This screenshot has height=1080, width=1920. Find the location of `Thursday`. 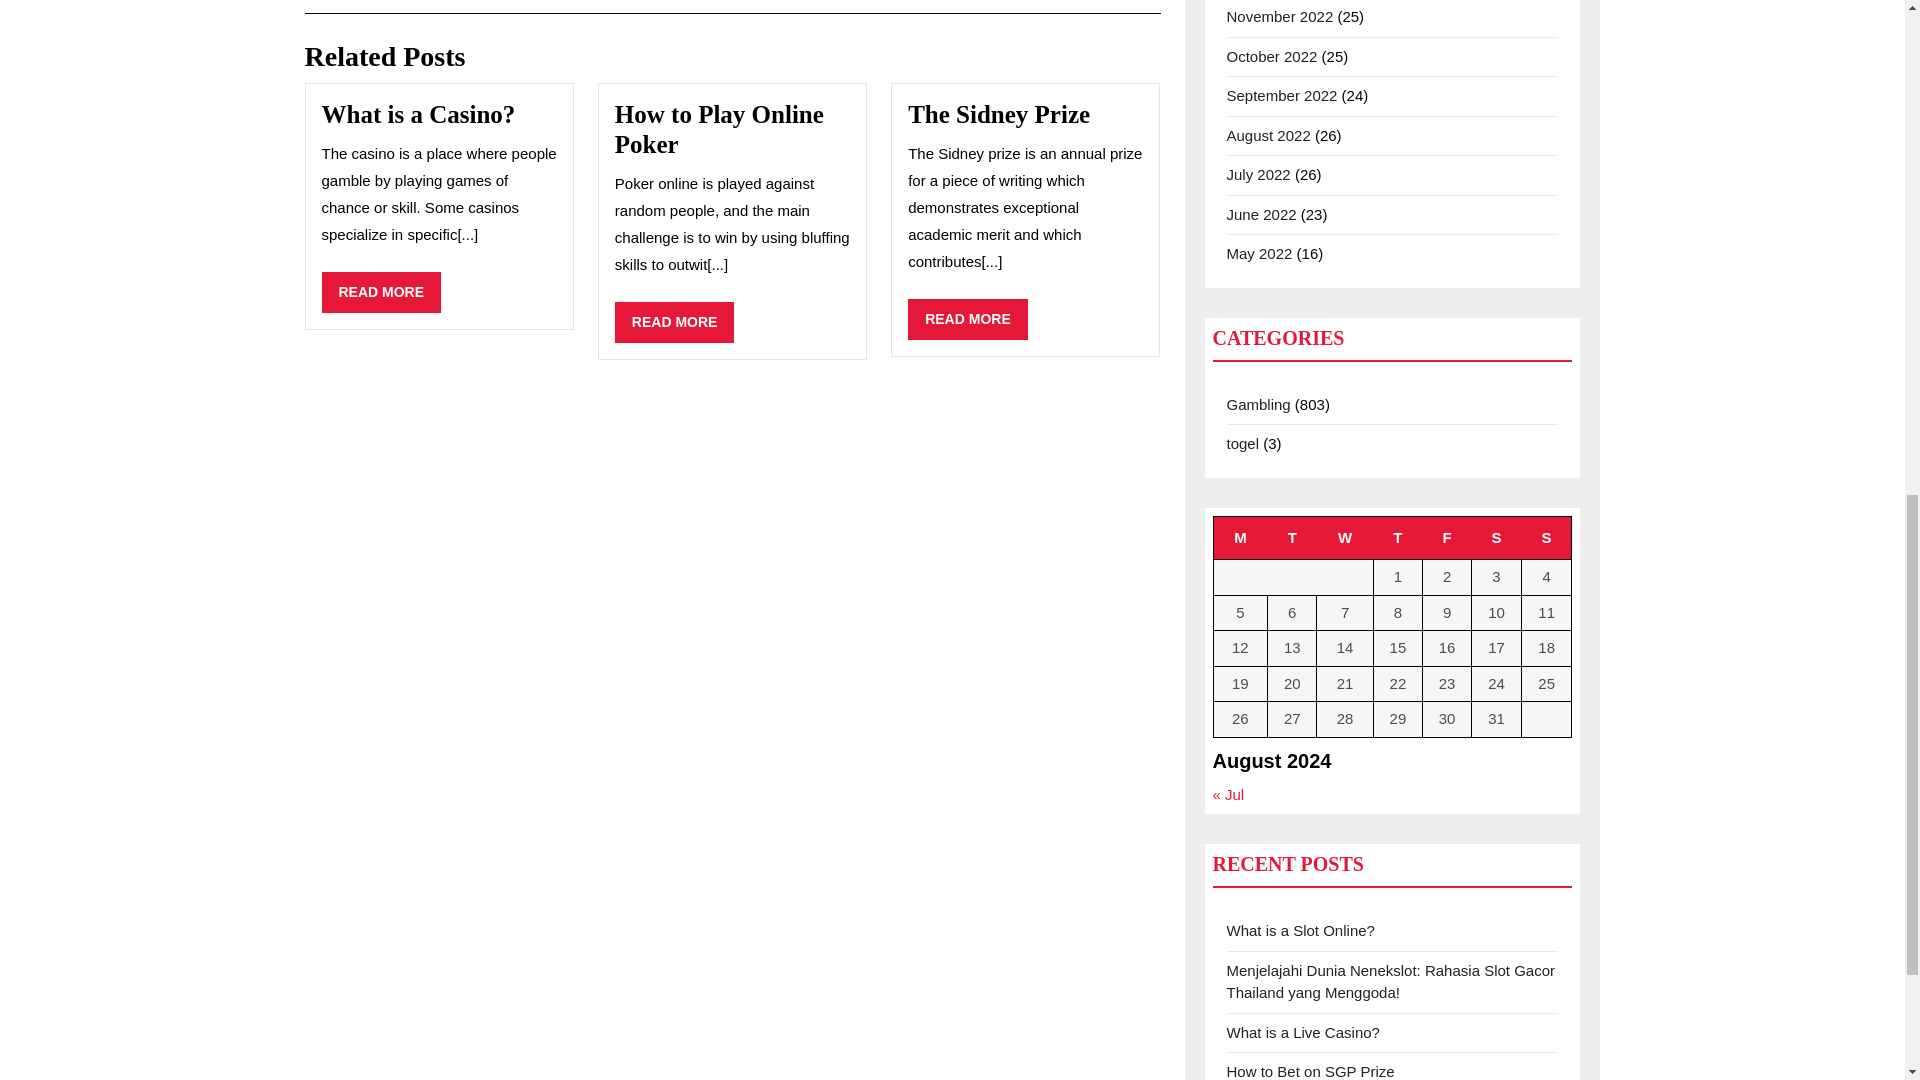

Thursday is located at coordinates (999, 114).